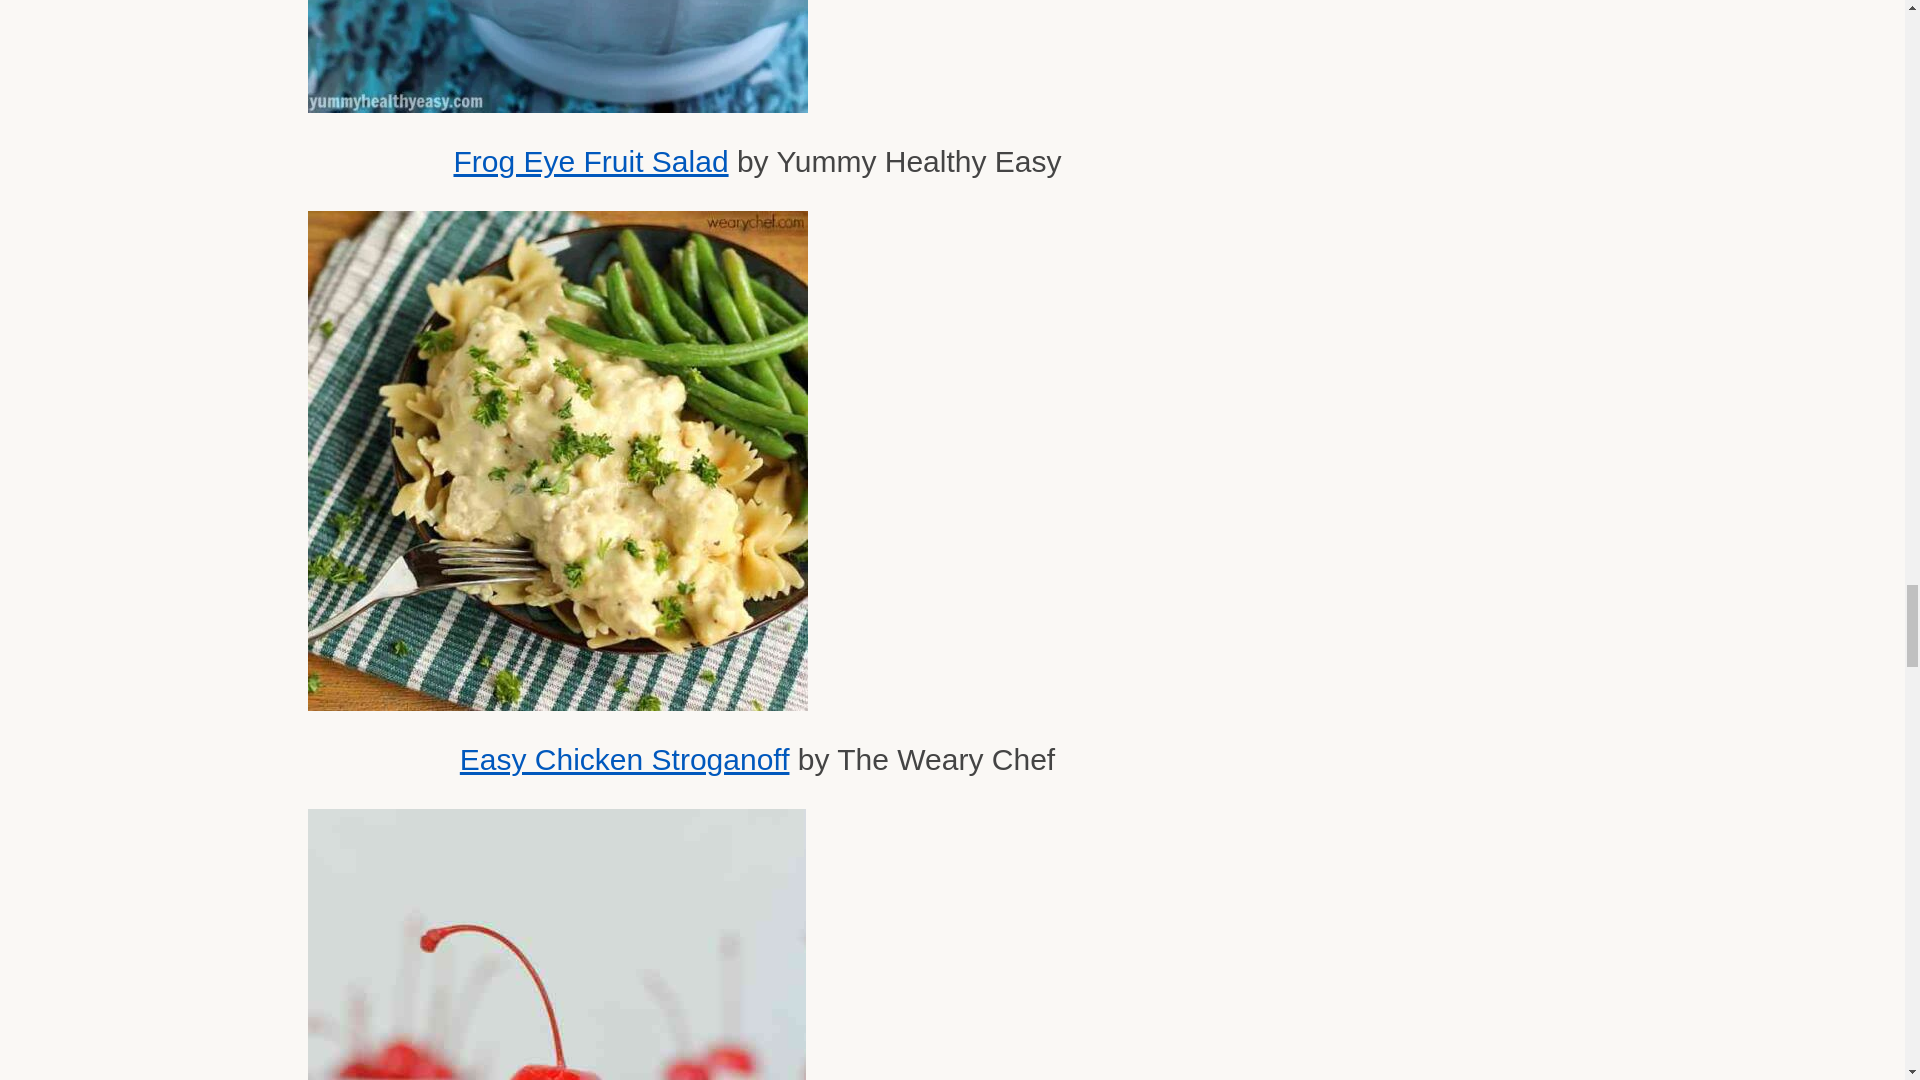 The height and width of the screenshot is (1080, 1920). I want to click on Frog Eye Fruit Salad, so click(590, 161).